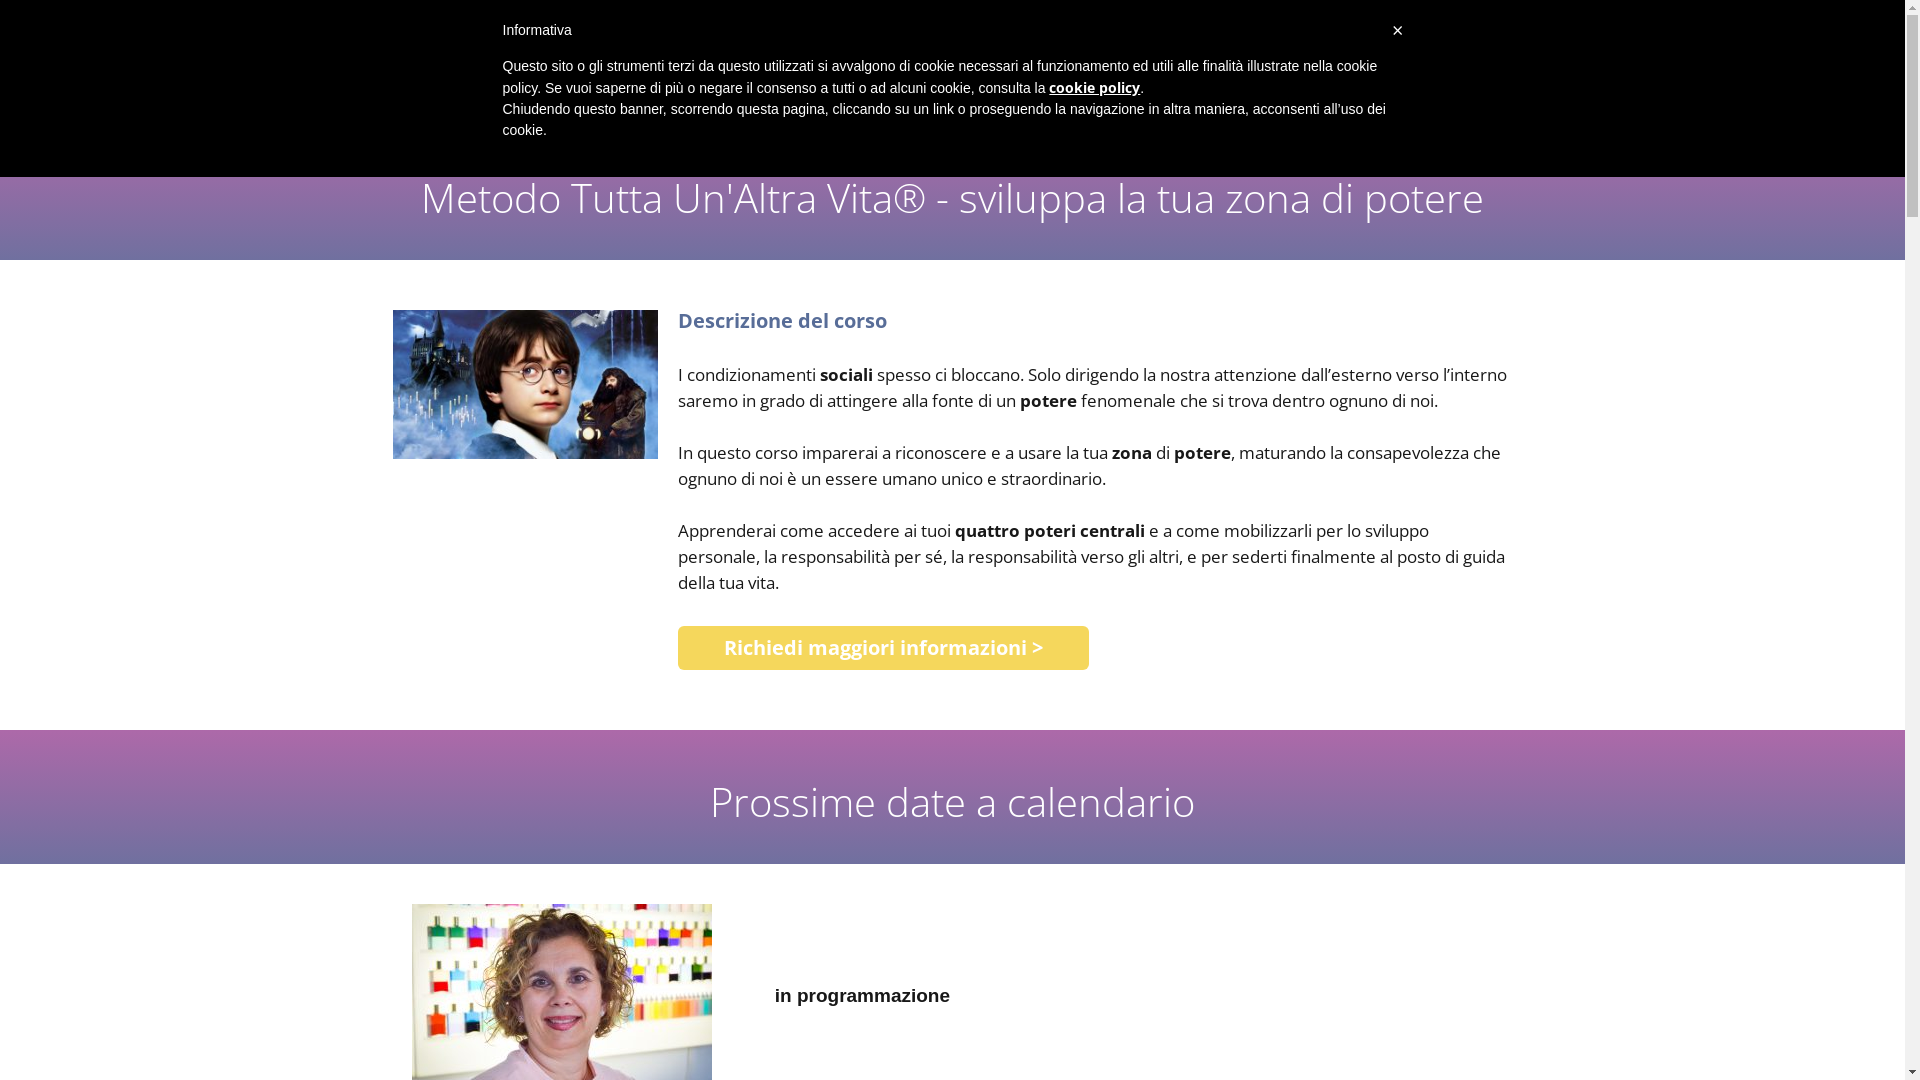  I want to click on PERCORSI, so click(1279, 66).